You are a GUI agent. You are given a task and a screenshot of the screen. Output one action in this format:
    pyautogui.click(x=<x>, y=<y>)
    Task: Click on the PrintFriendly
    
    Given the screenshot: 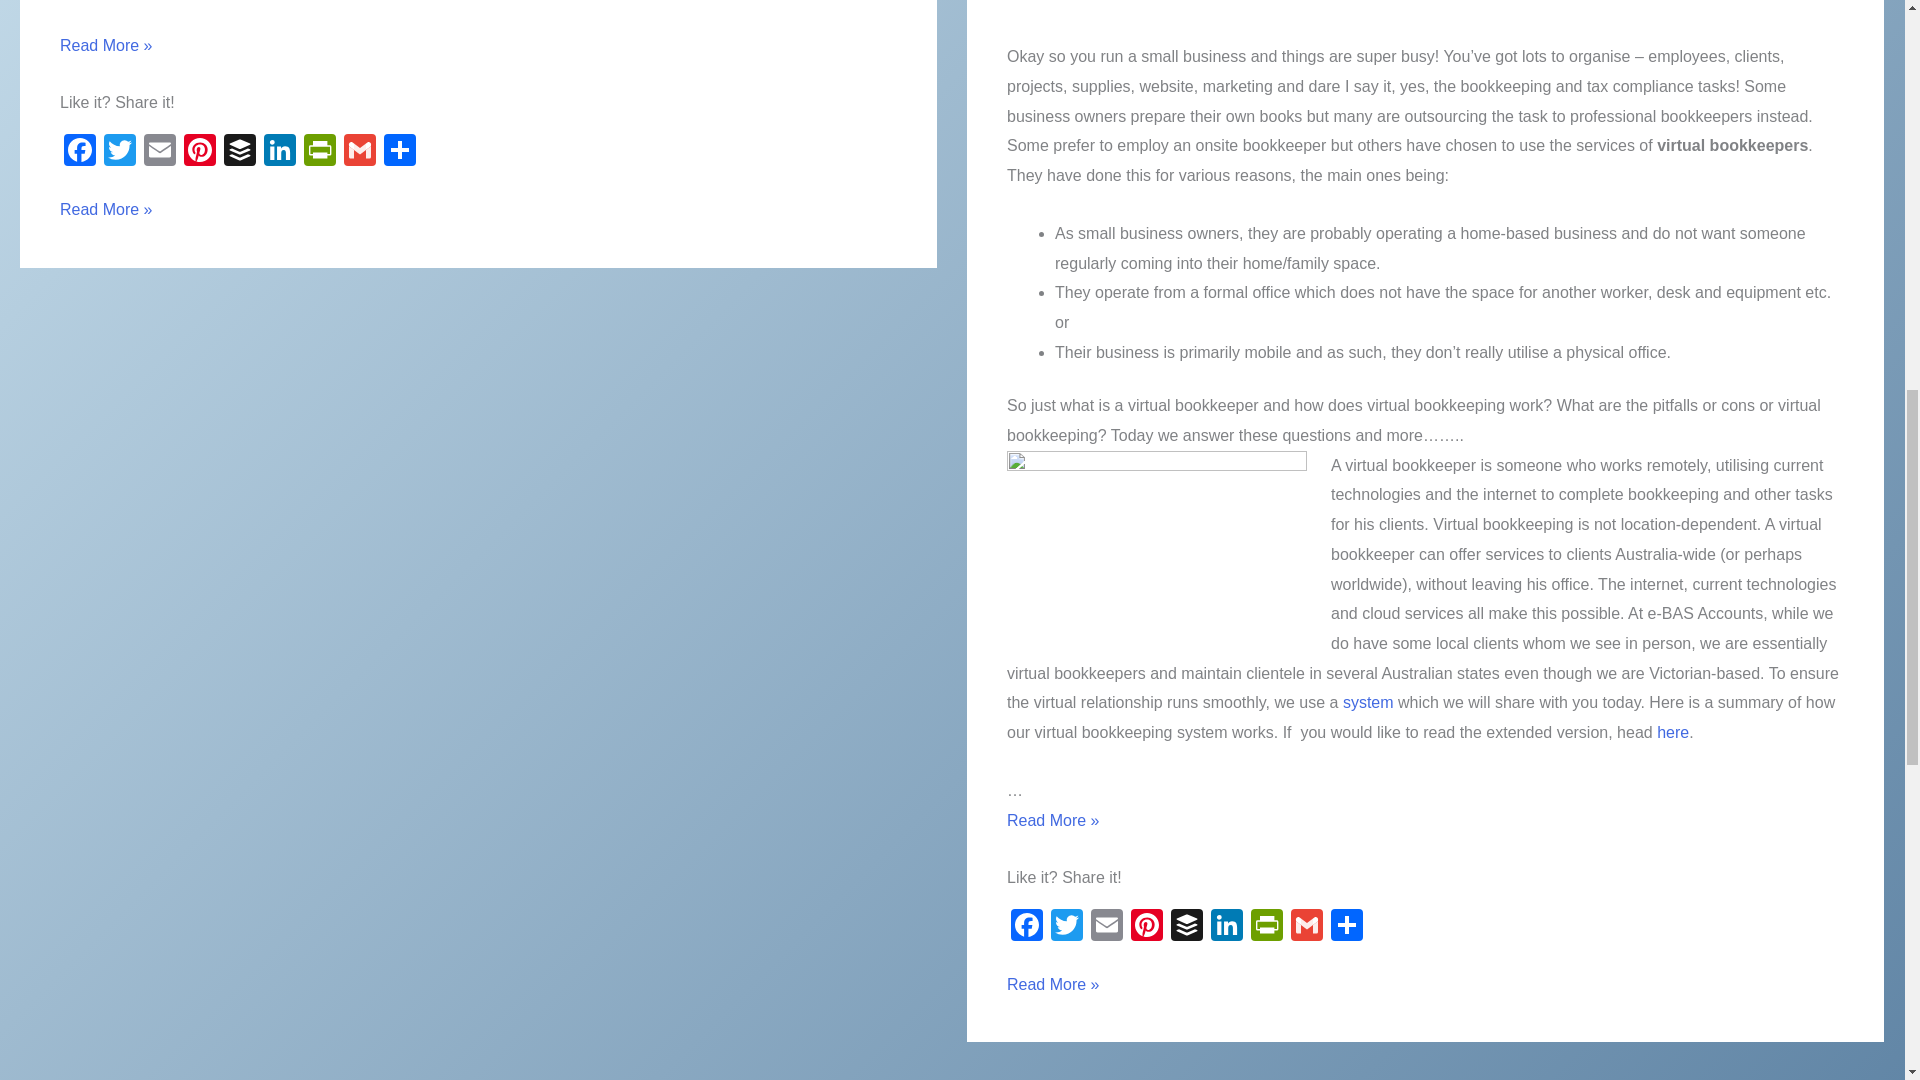 What is the action you would take?
    pyautogui.click(x=319, y=152)
    